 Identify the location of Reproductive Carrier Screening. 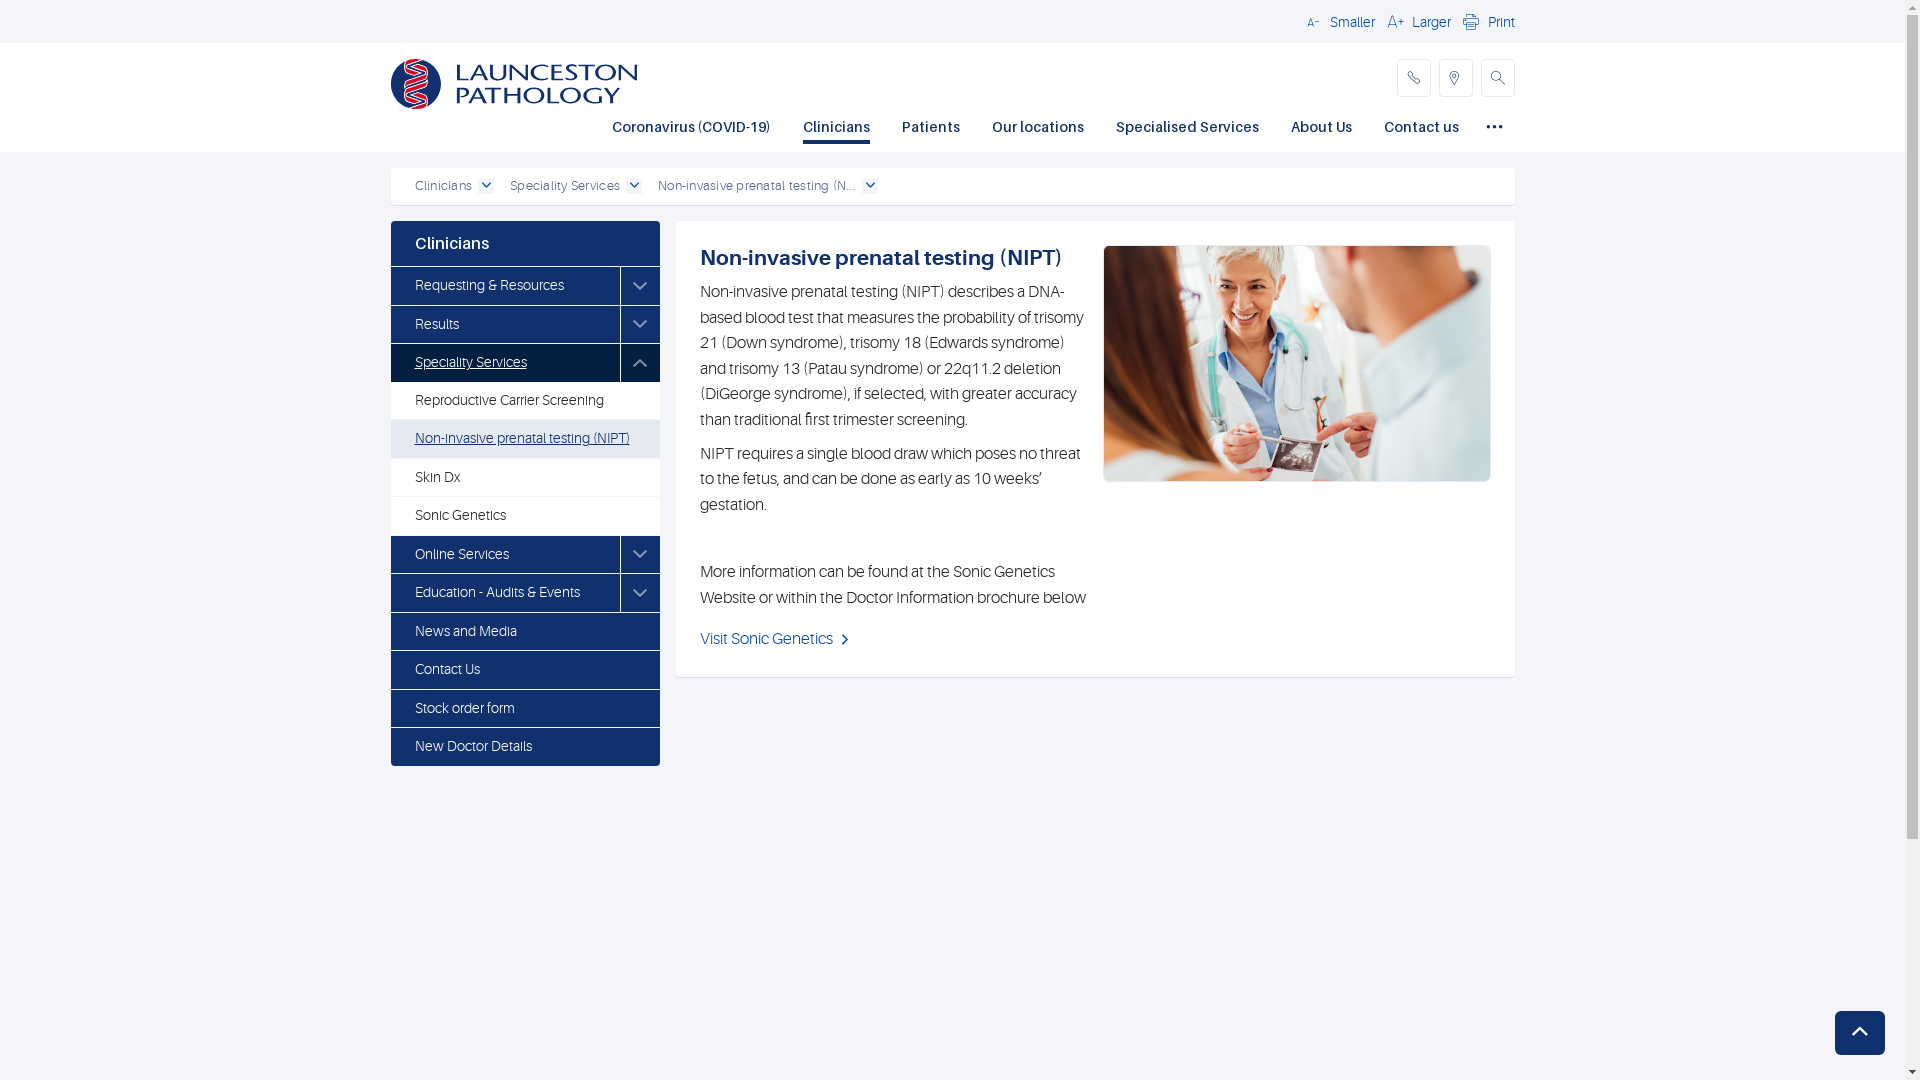
(524, 401).